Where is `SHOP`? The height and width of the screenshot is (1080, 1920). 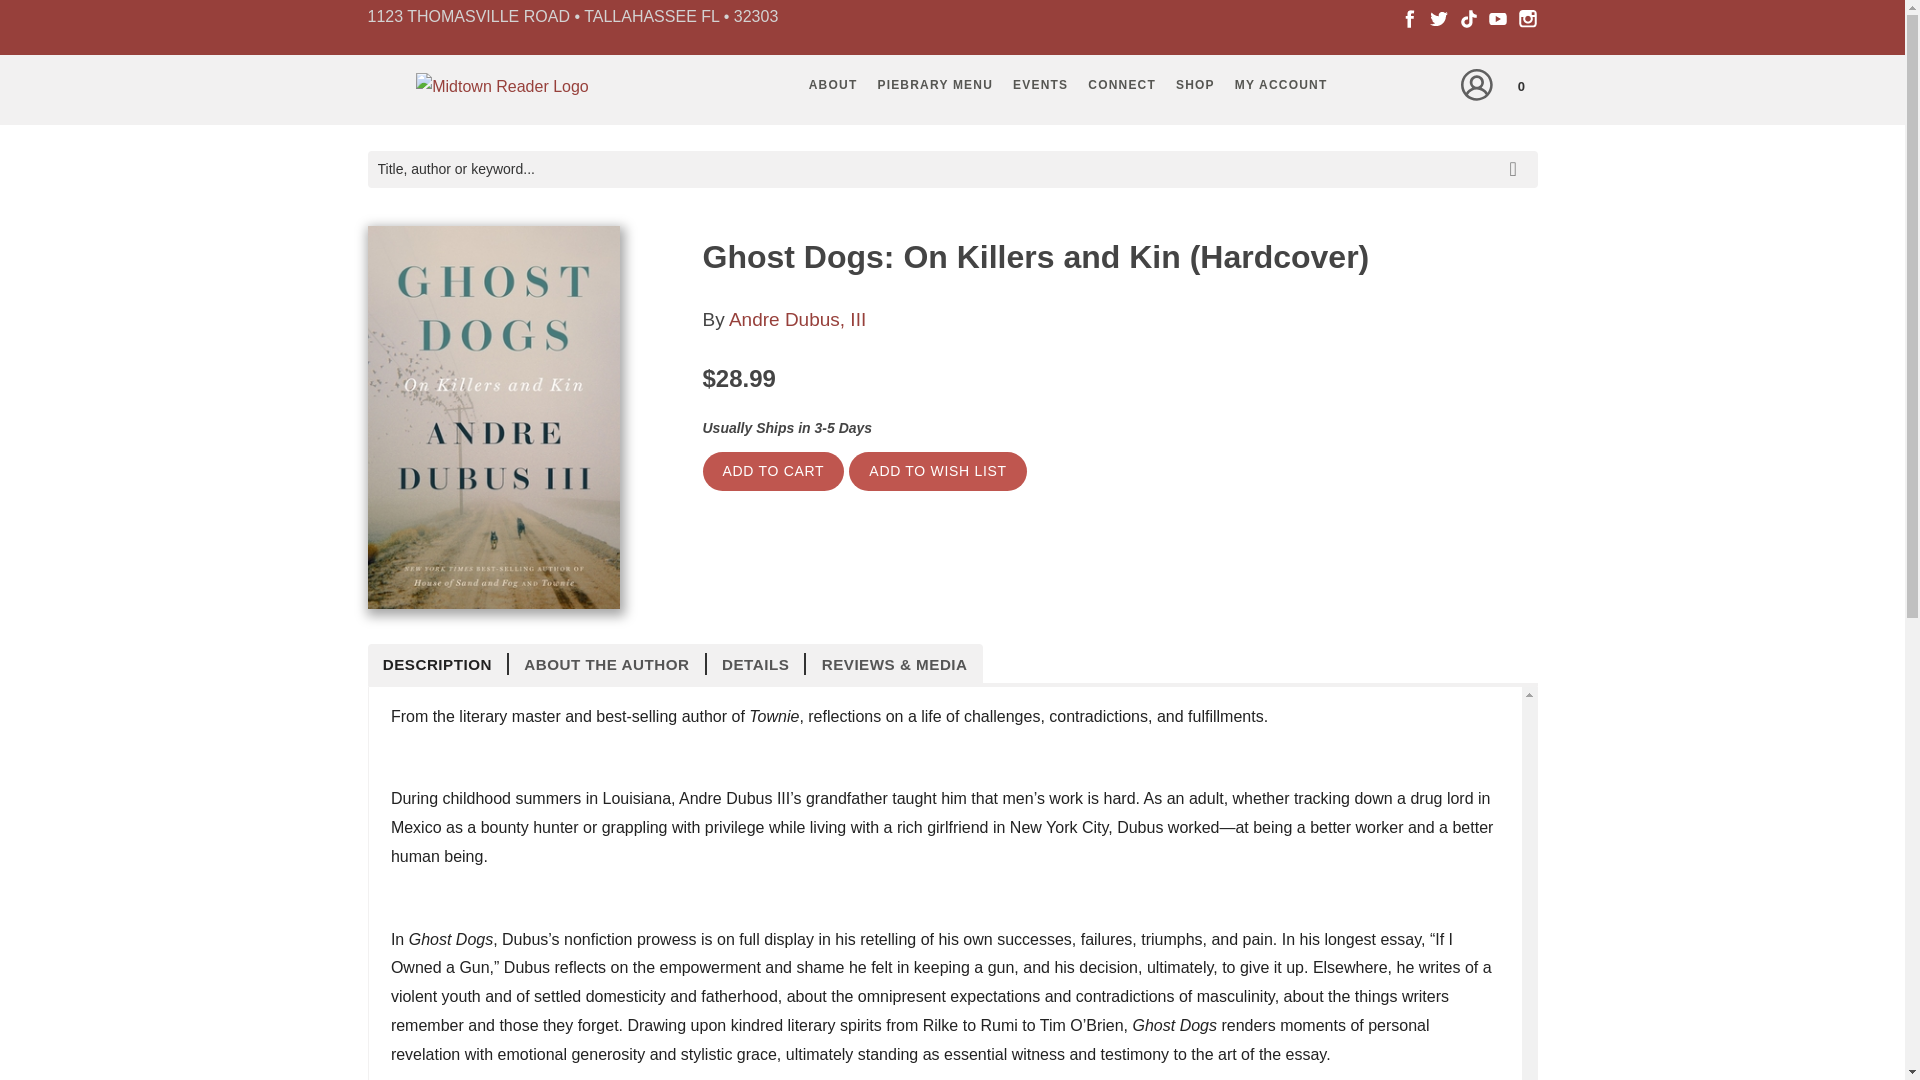 SHOP is located at coordinates (1194, 85).